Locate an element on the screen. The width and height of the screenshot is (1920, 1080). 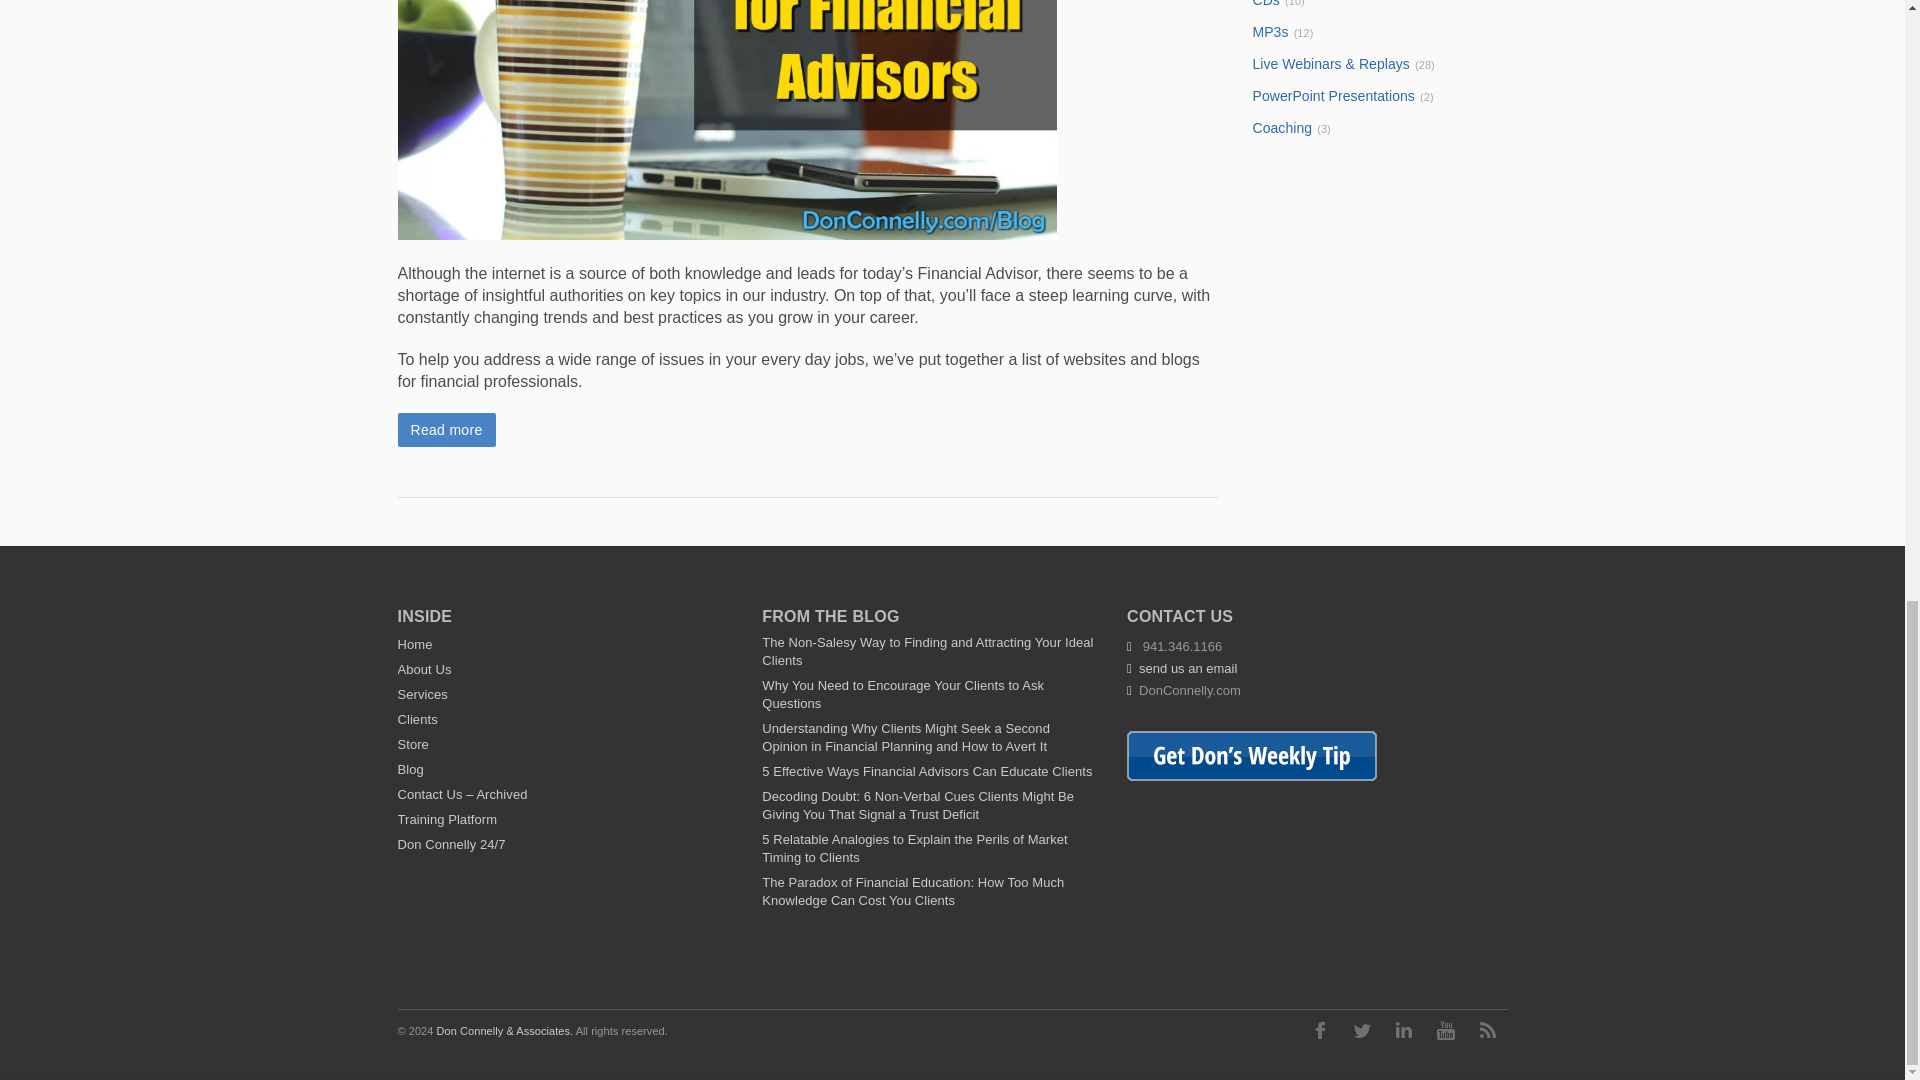
Training Platform is located at coordinates (447, 820).